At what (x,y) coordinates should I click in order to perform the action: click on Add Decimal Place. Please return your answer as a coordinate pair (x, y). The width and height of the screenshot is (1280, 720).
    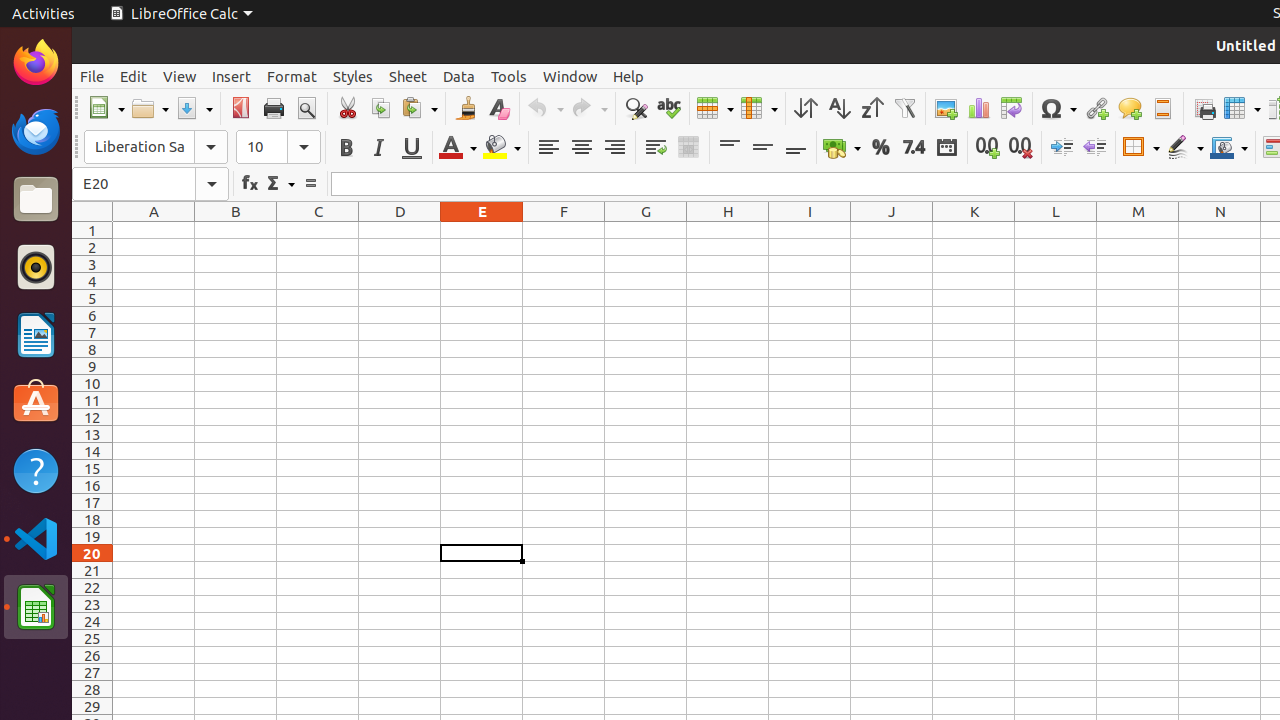
    Looking at the image, I should click on (988, 148).